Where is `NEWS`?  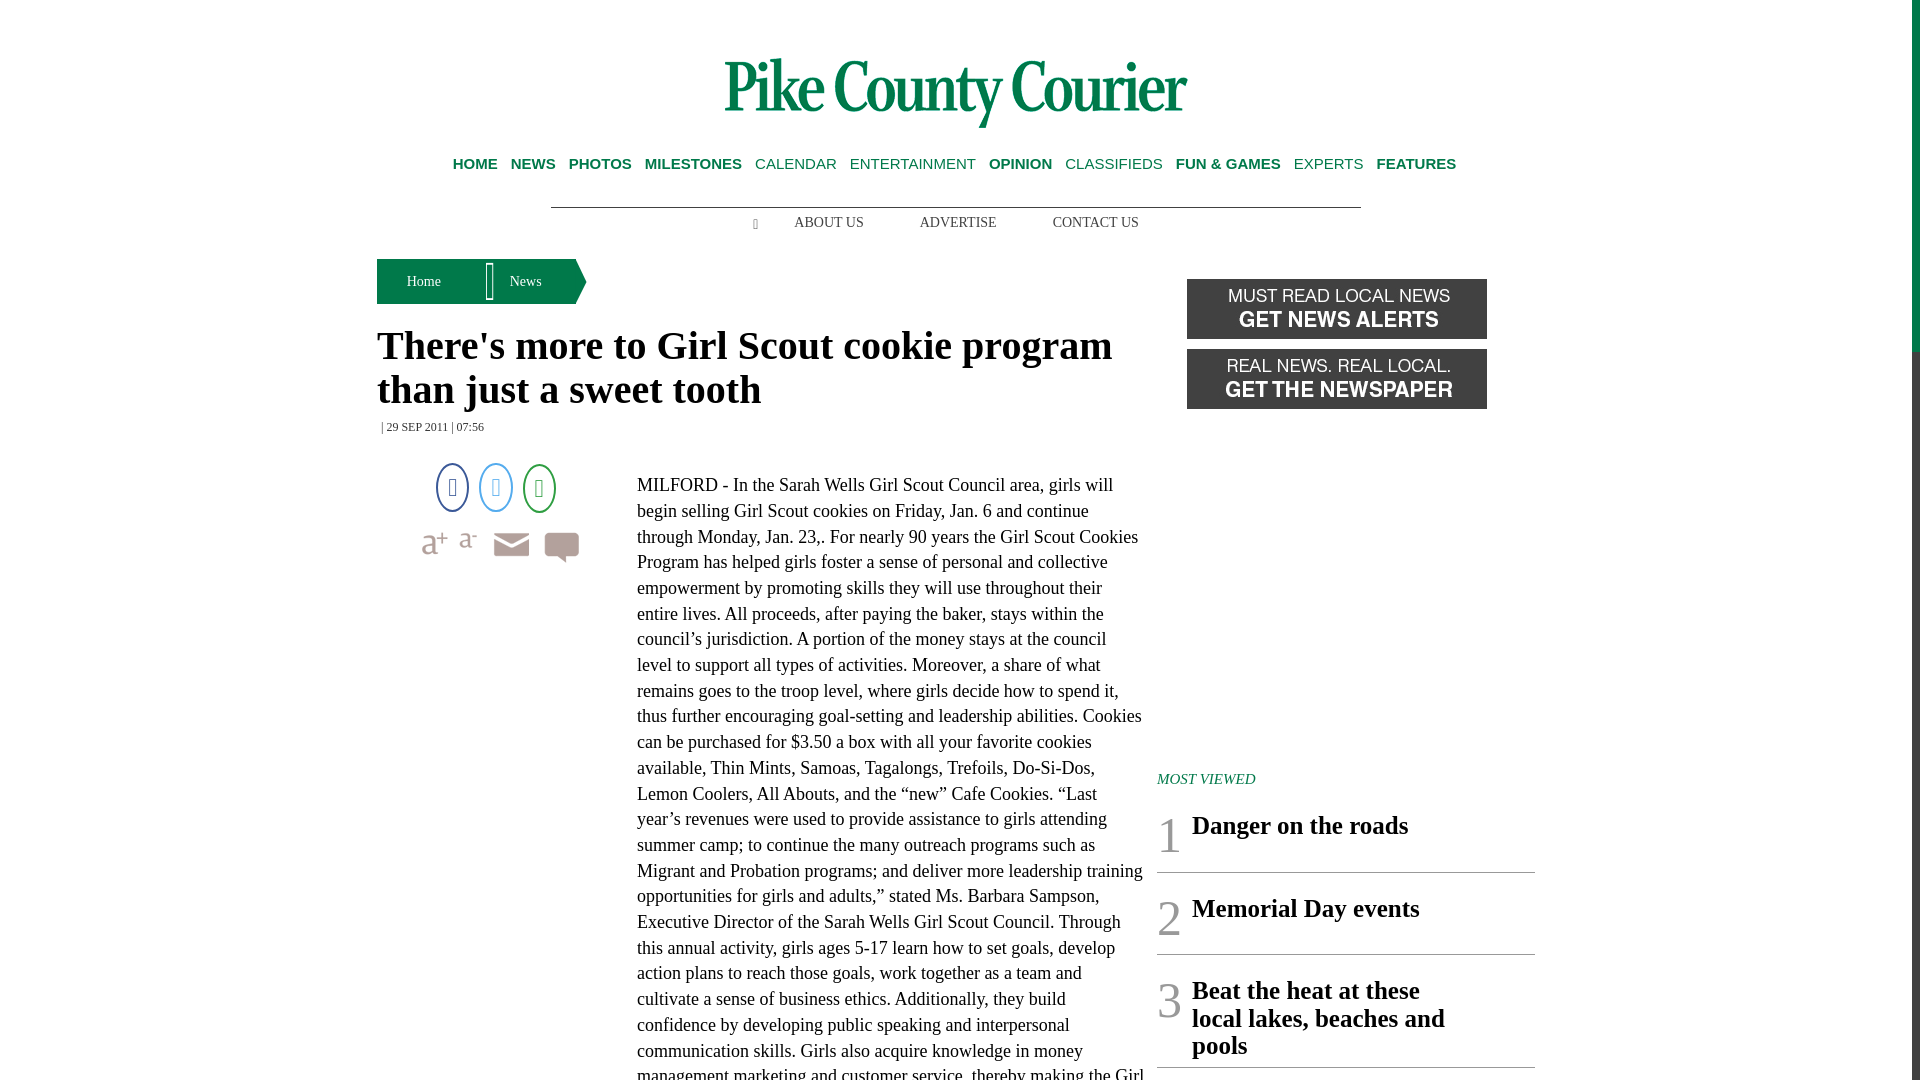 NEWS is located at coordinates (533, 163).